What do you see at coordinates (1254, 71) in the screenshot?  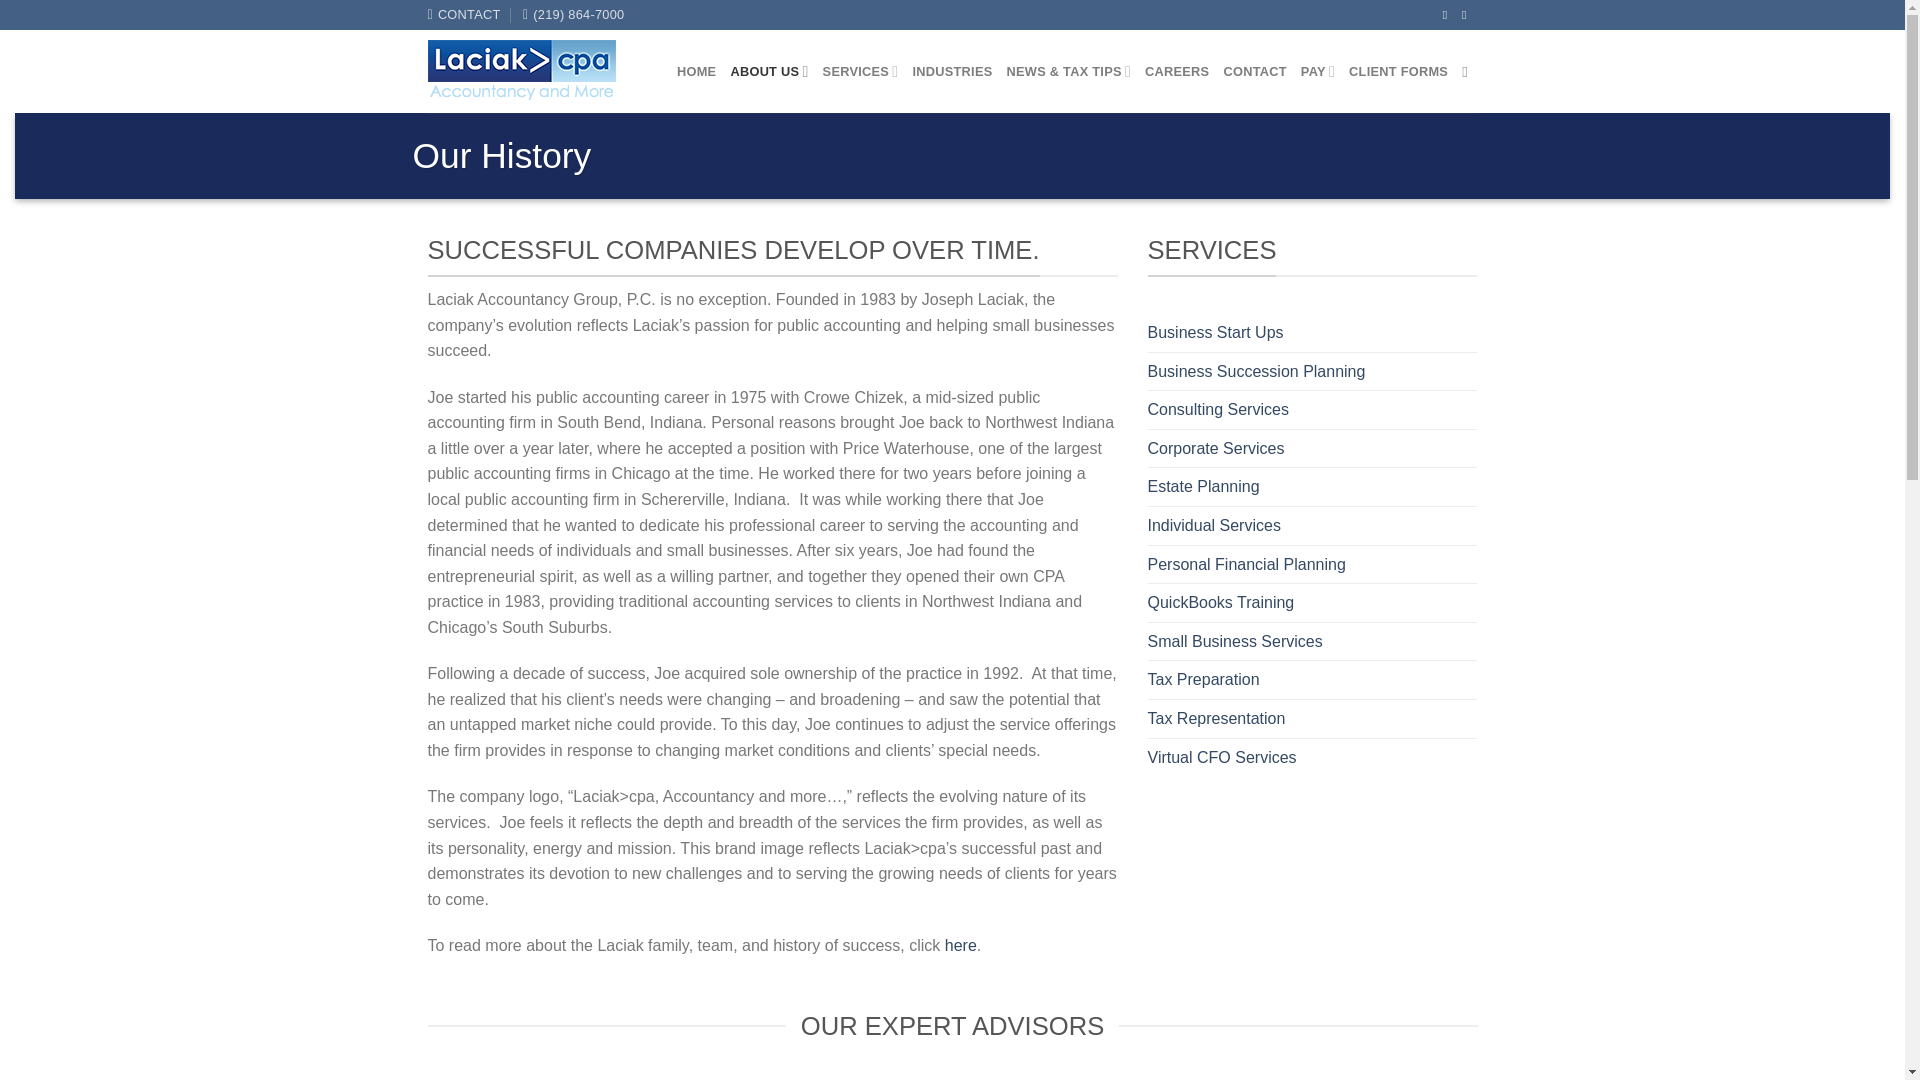 I see `CONTACT` at bounding box center [1254, 71].